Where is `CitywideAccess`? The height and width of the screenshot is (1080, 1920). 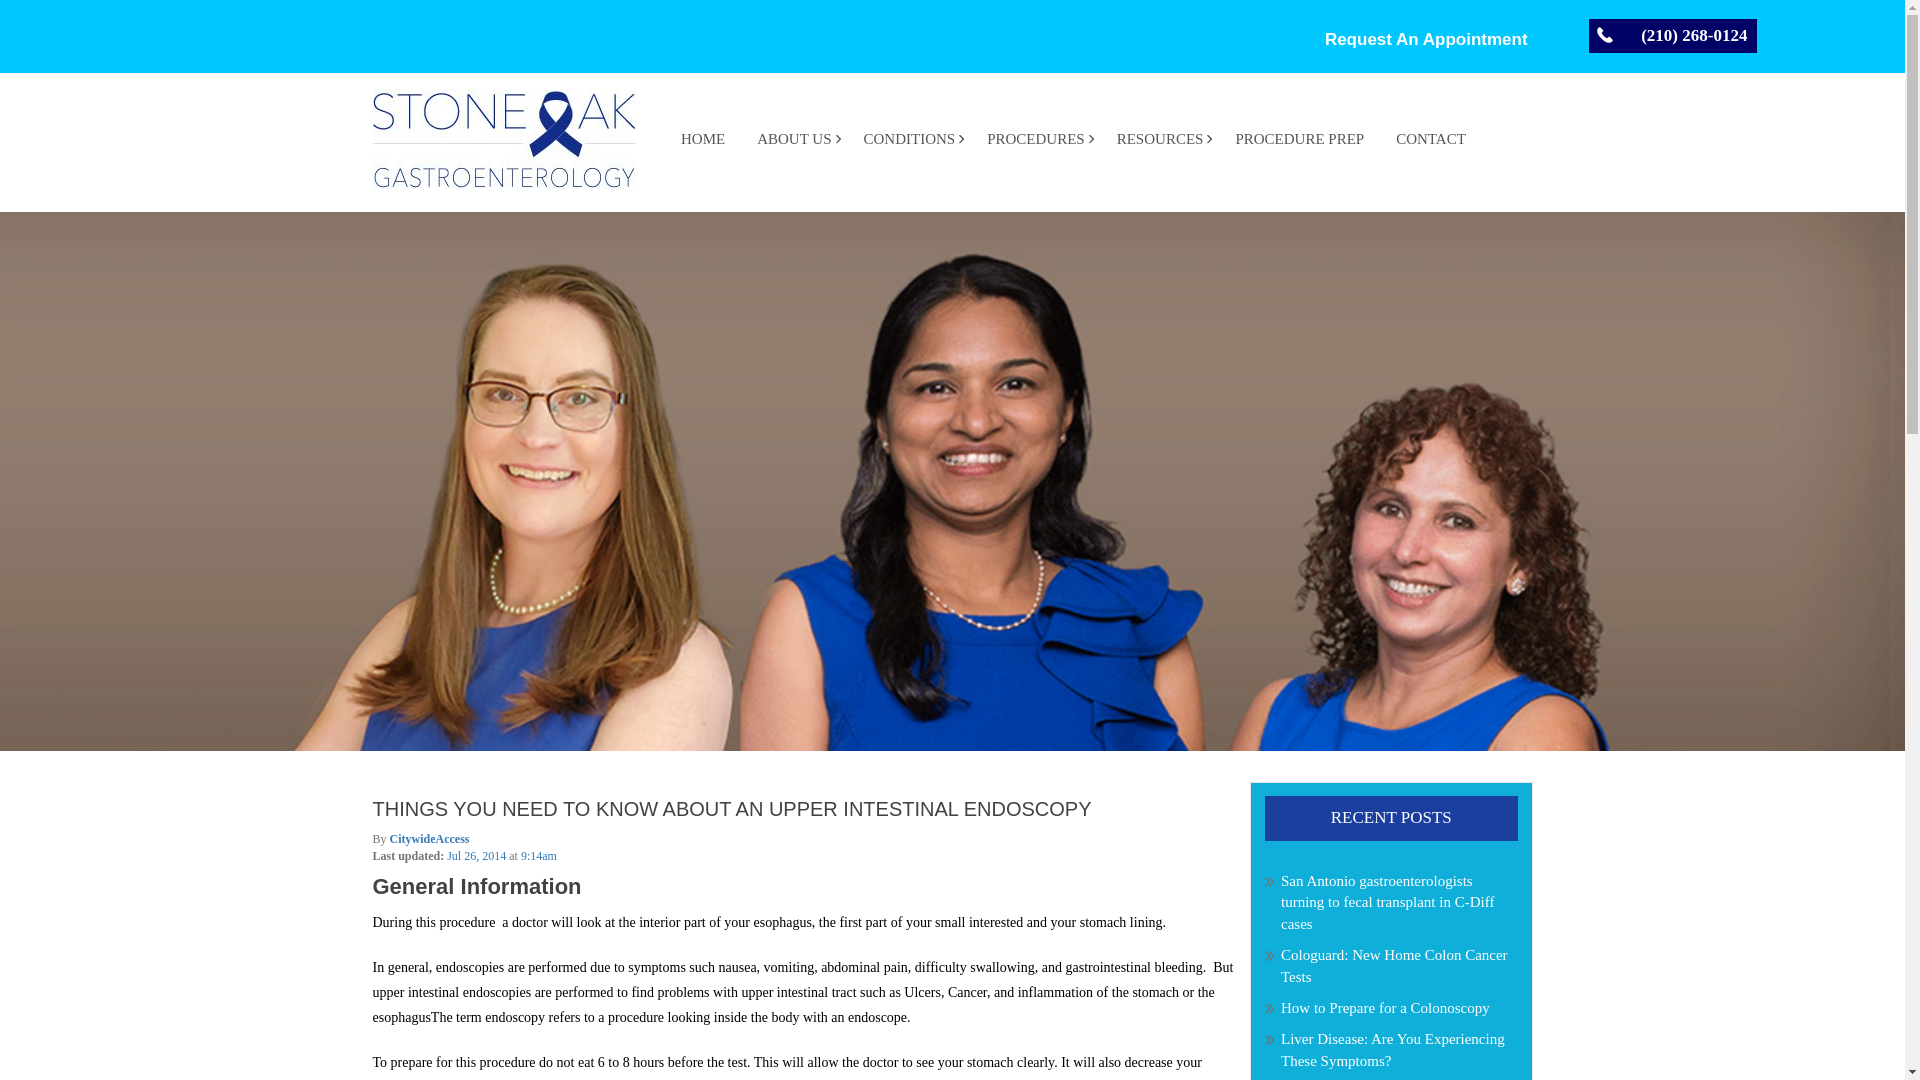 CitywideAccess is located at coordinates (430, 838).